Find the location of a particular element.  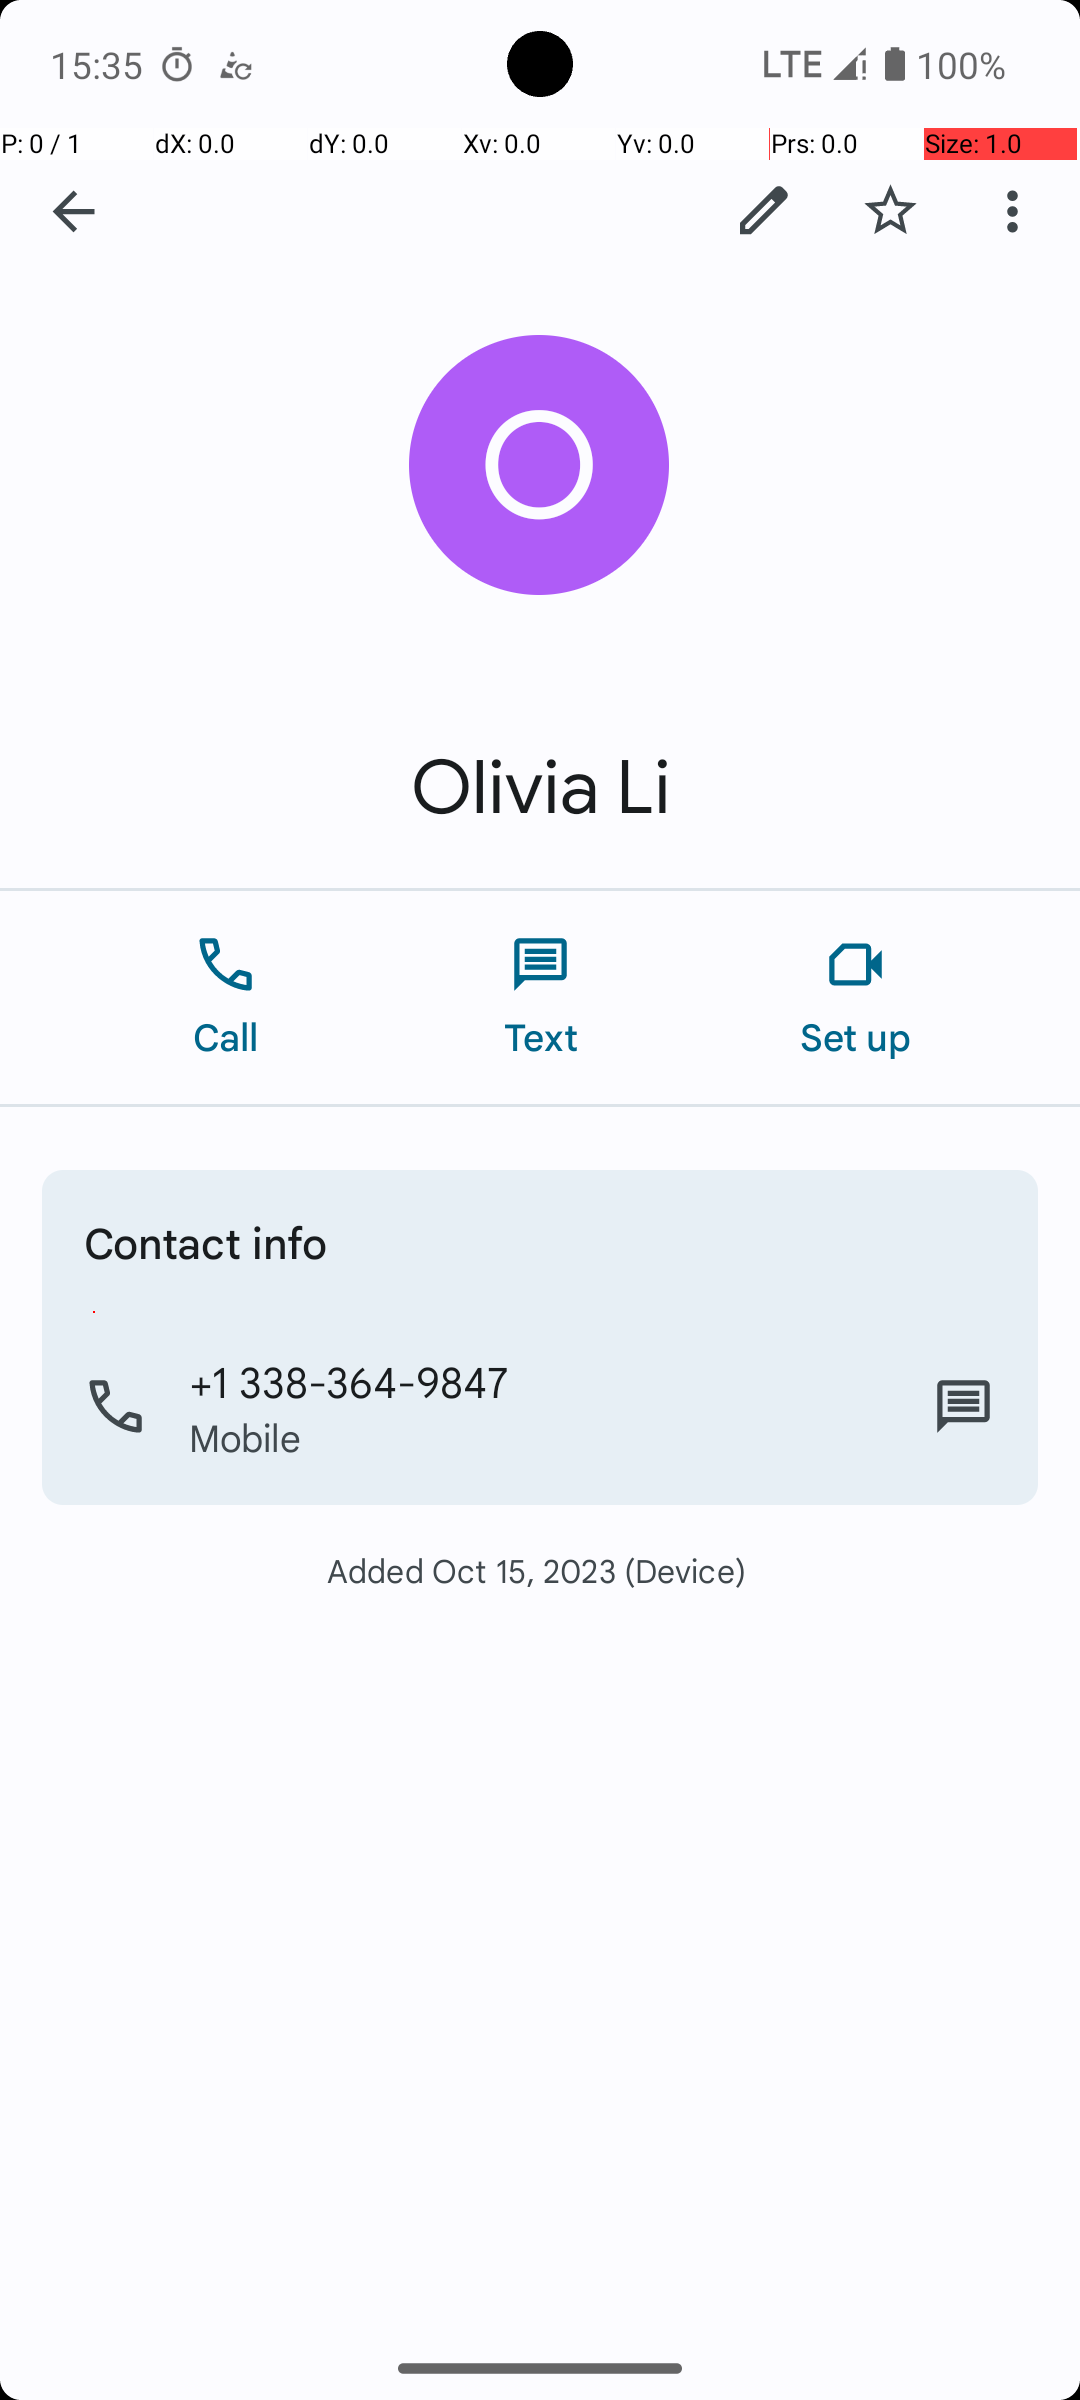

Contact photo is located at coordinates (540, 466).